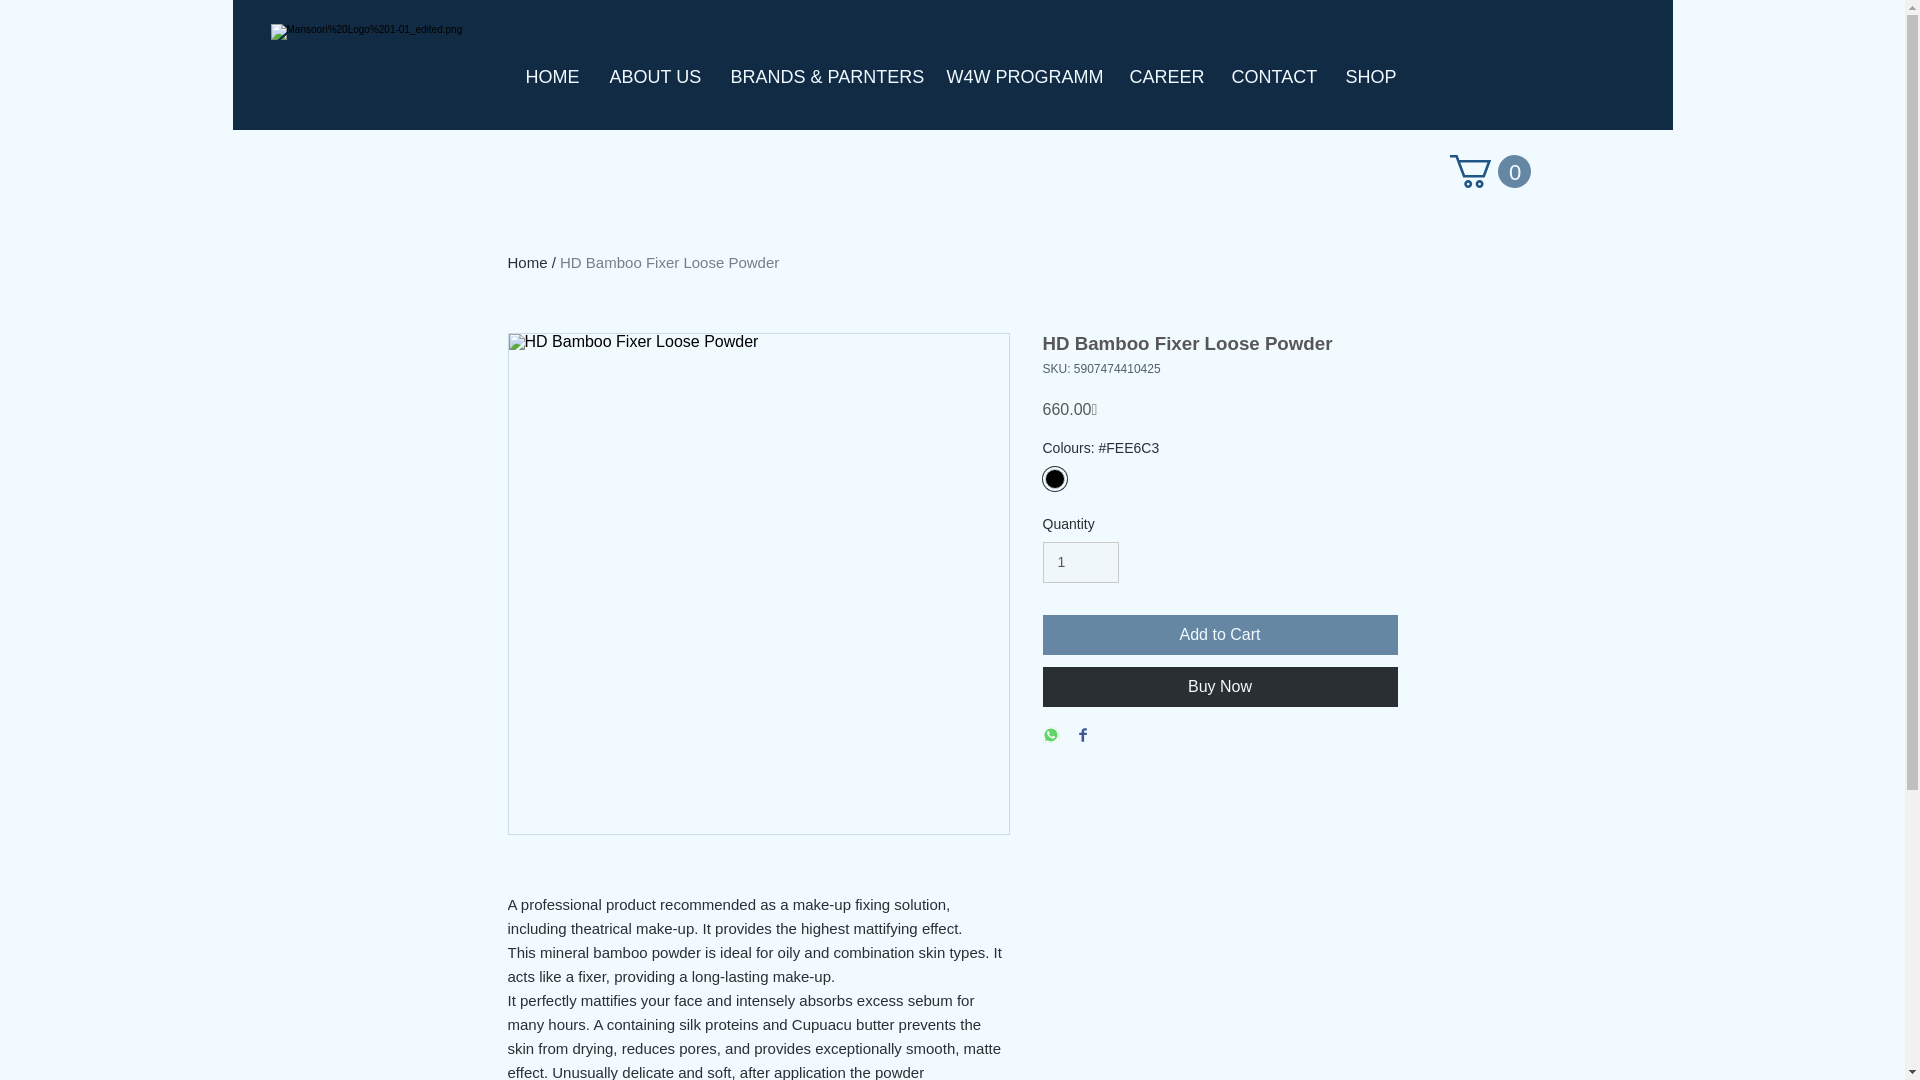 The image size is (1920, 1080). I want to click on Buy Now, so click(1220, 687).